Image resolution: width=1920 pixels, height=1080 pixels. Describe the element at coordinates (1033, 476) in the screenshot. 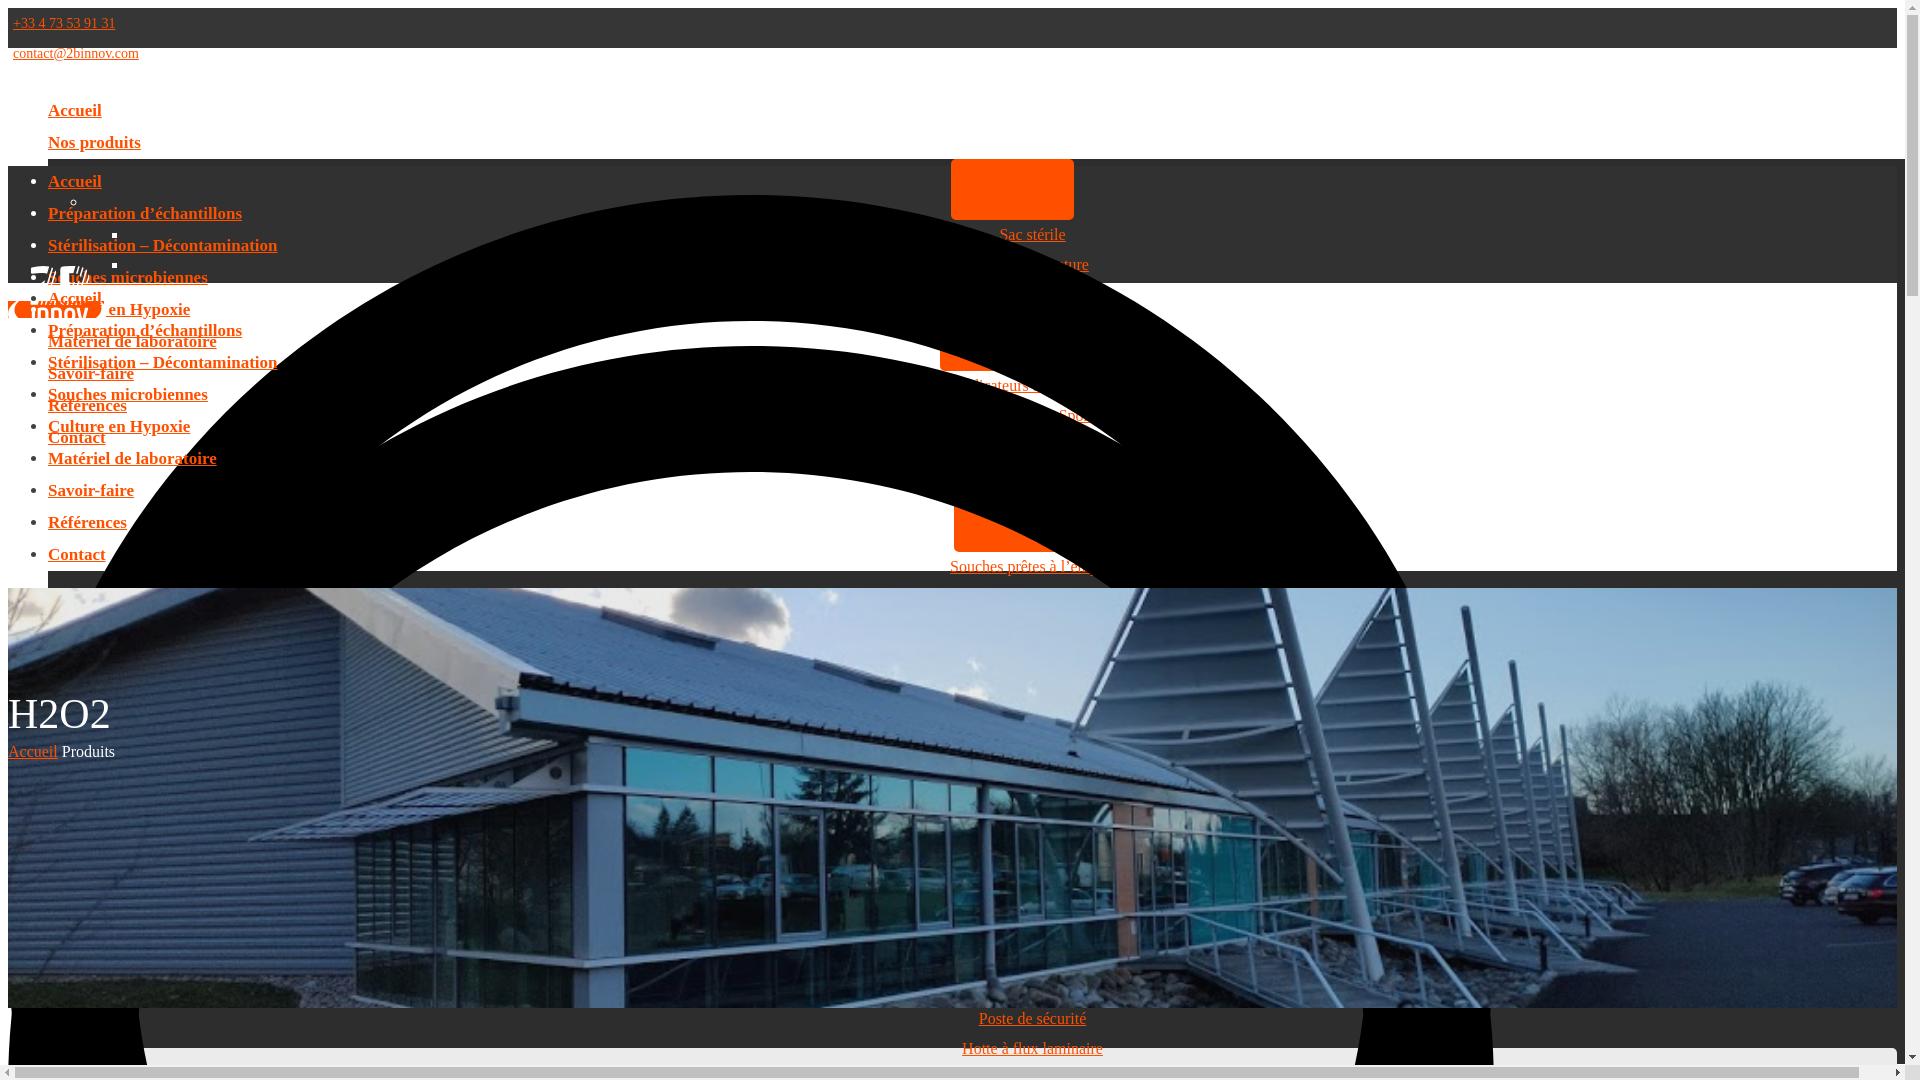

I see `Autoclave` at that location.